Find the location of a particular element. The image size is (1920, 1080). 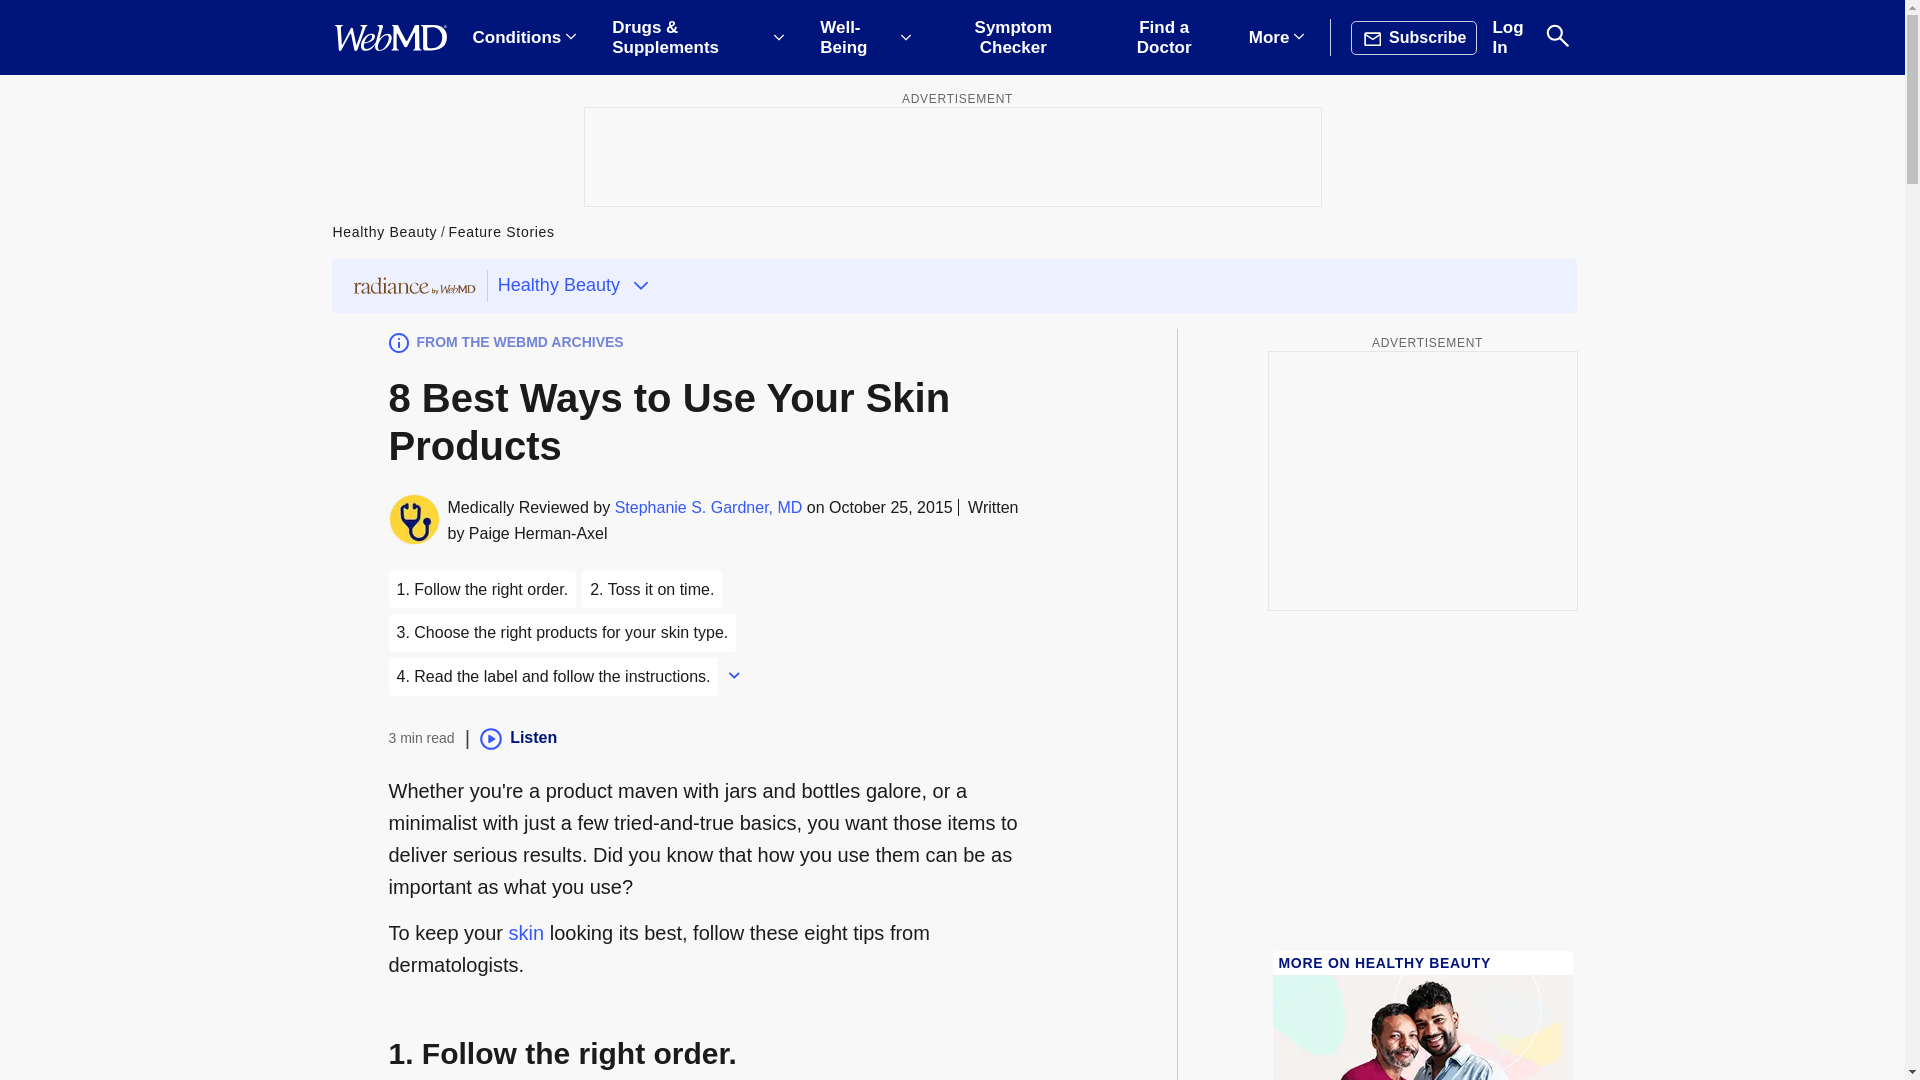

Conditions is located at coordinates (524, 38).